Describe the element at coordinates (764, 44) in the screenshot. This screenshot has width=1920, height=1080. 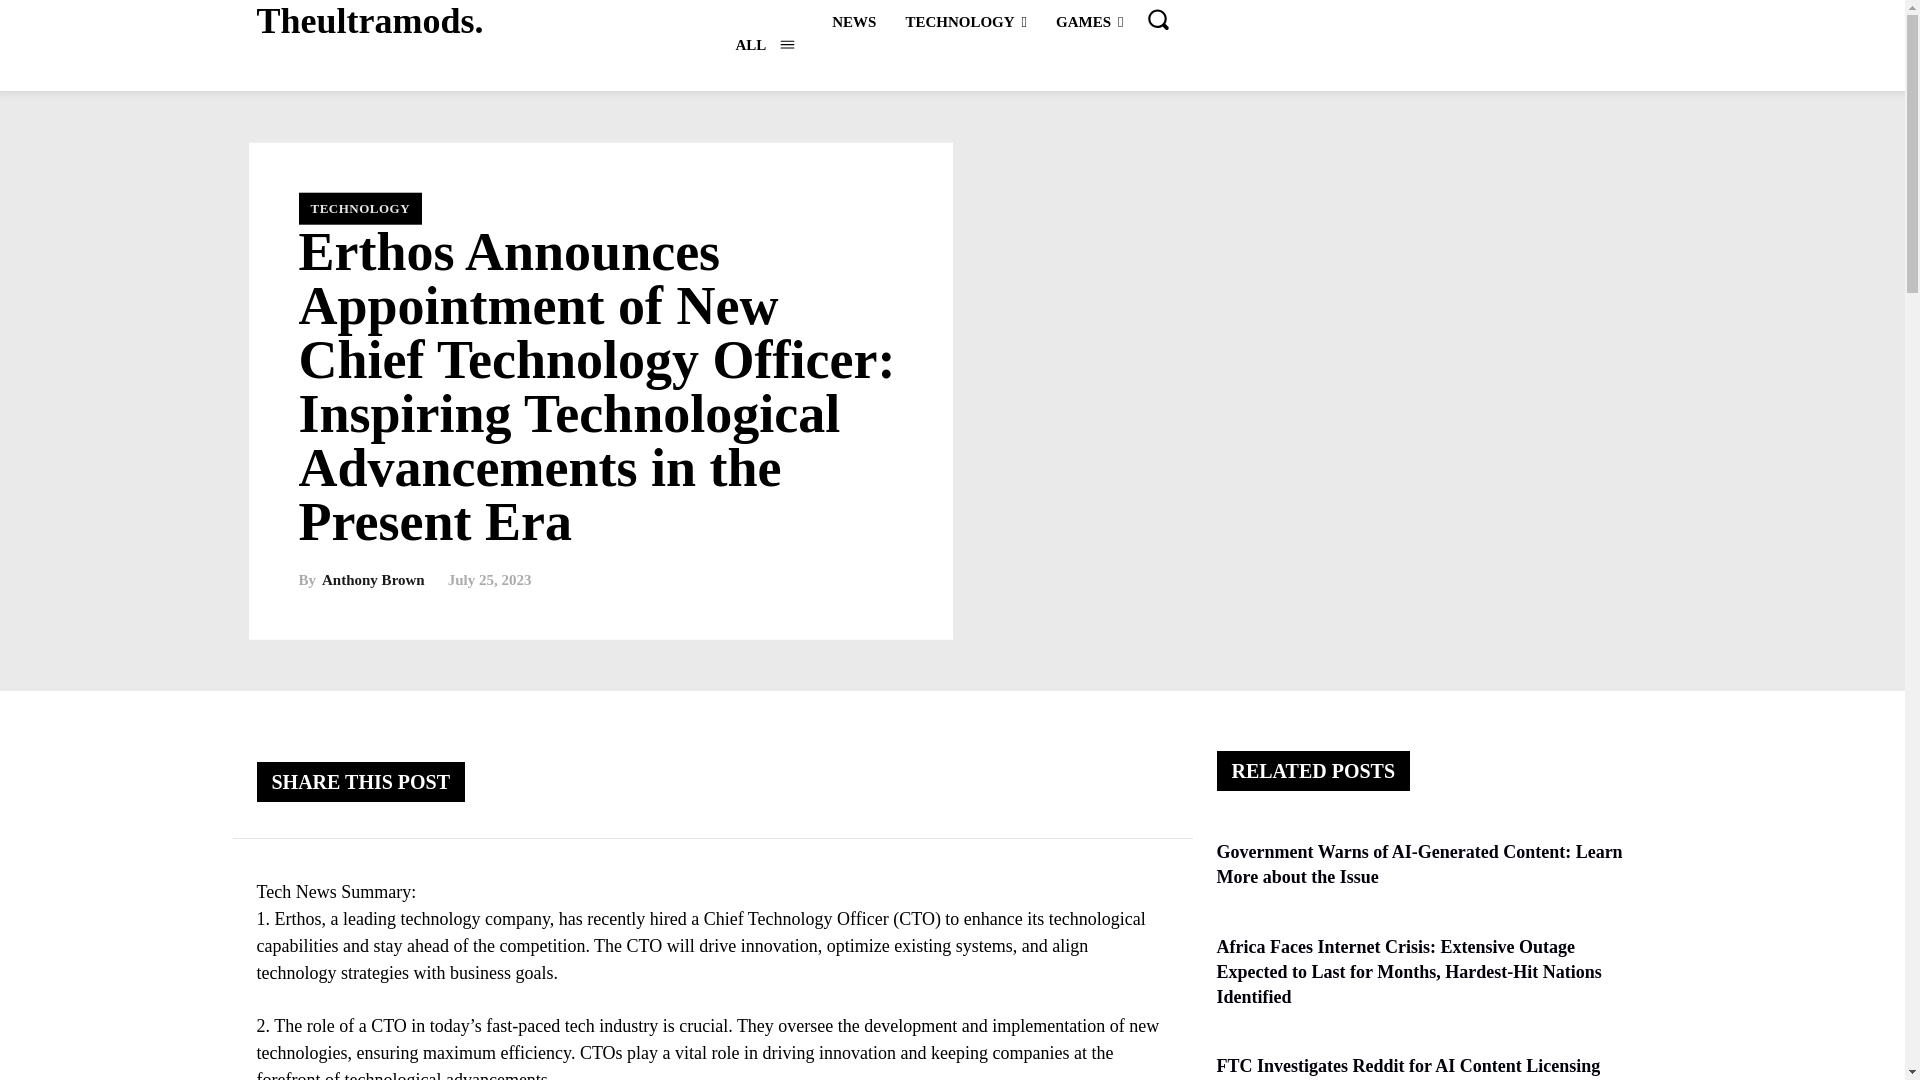
I see `All` at that location.